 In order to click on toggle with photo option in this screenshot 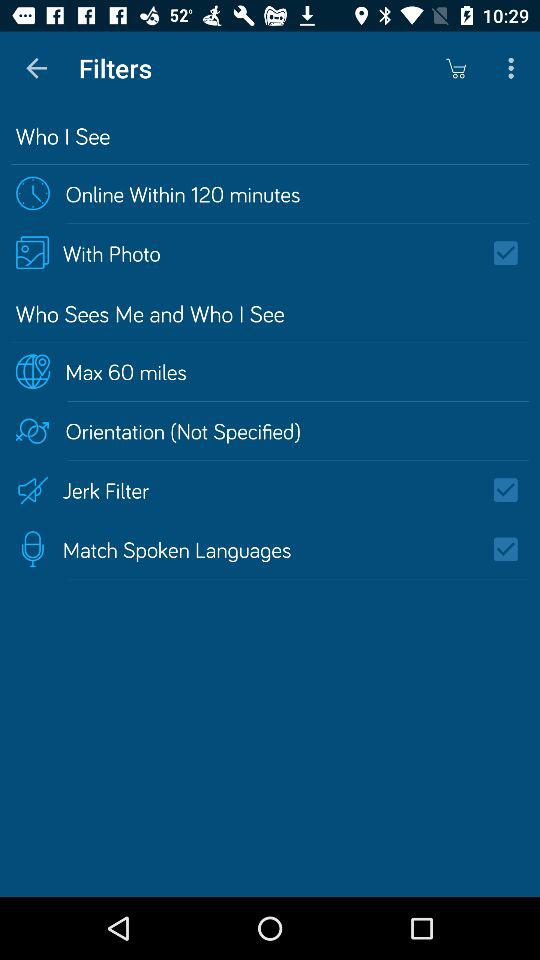, I will do `click(512, 253)`.